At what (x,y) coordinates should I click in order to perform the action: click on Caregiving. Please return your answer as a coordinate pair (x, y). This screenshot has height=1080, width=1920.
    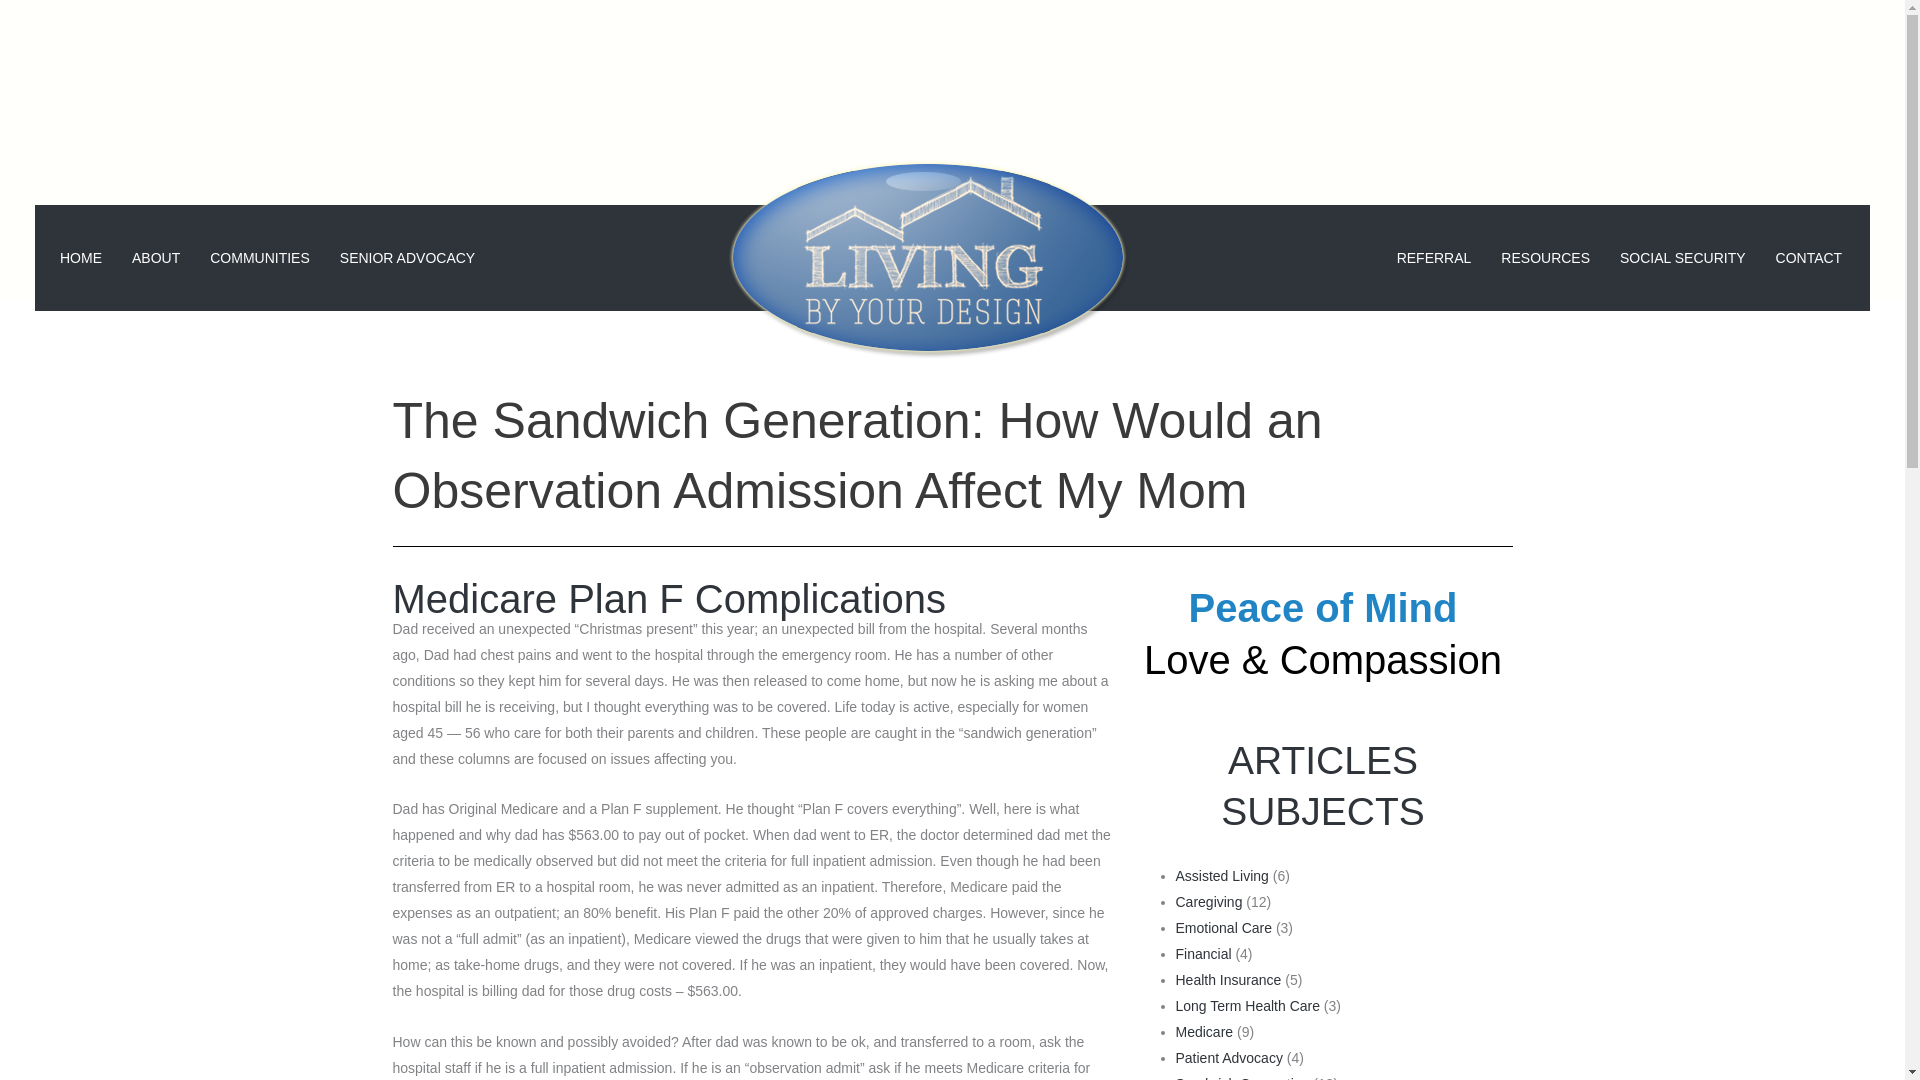
    Looking at the image, I should click on (1208, 902).